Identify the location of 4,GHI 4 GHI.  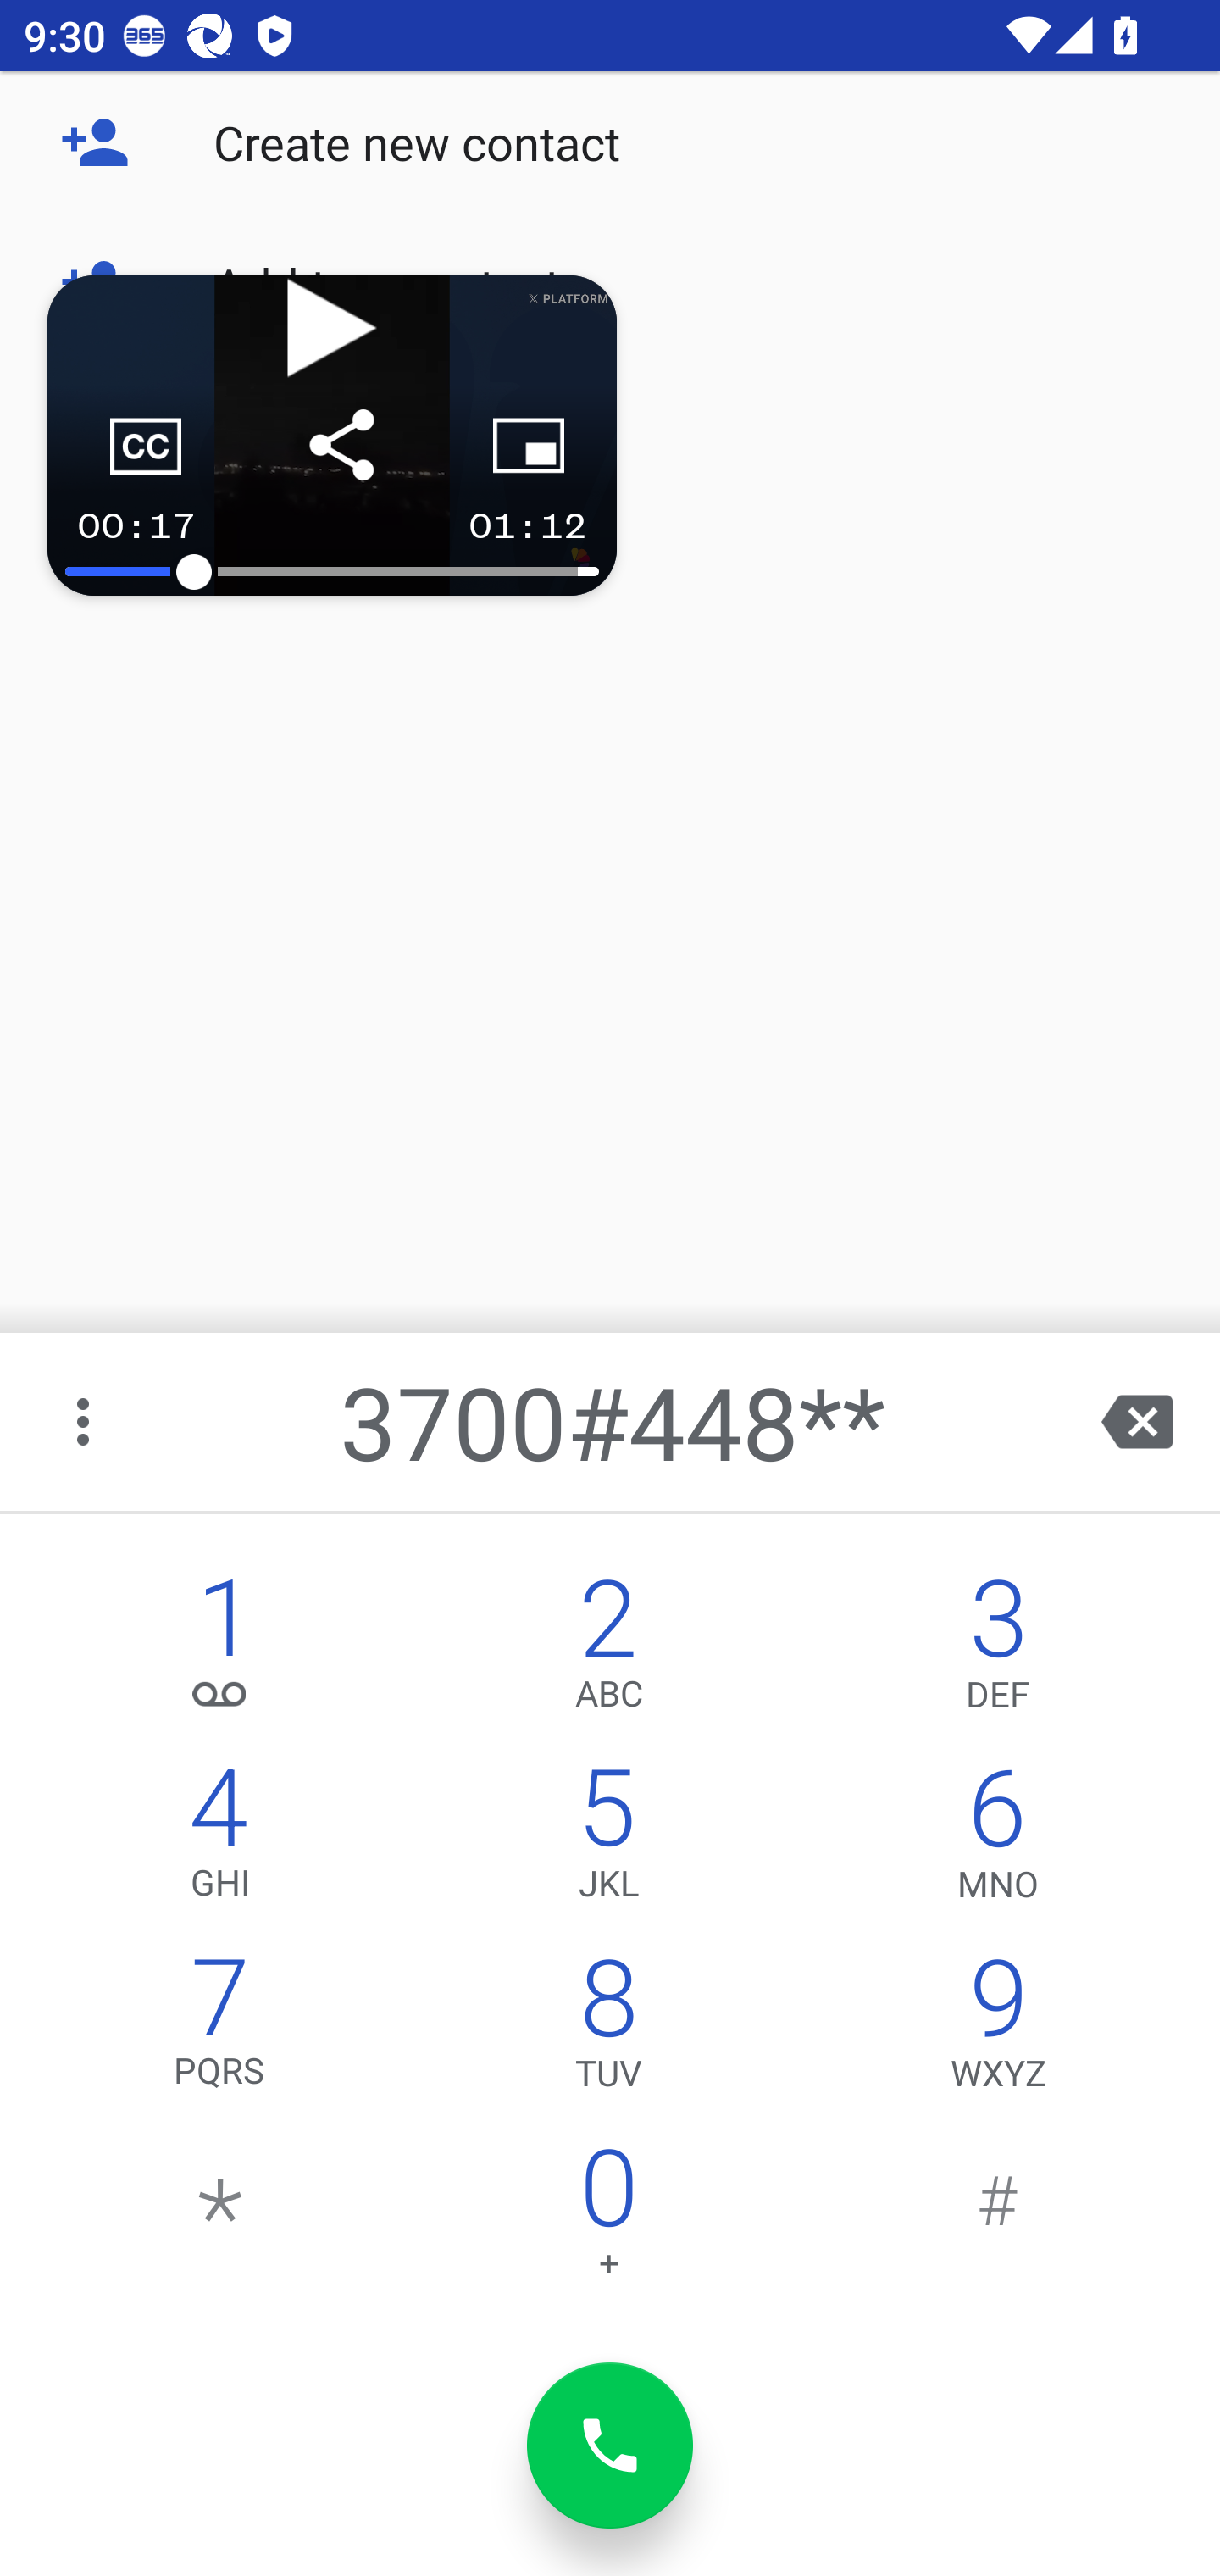
(220, 1840).